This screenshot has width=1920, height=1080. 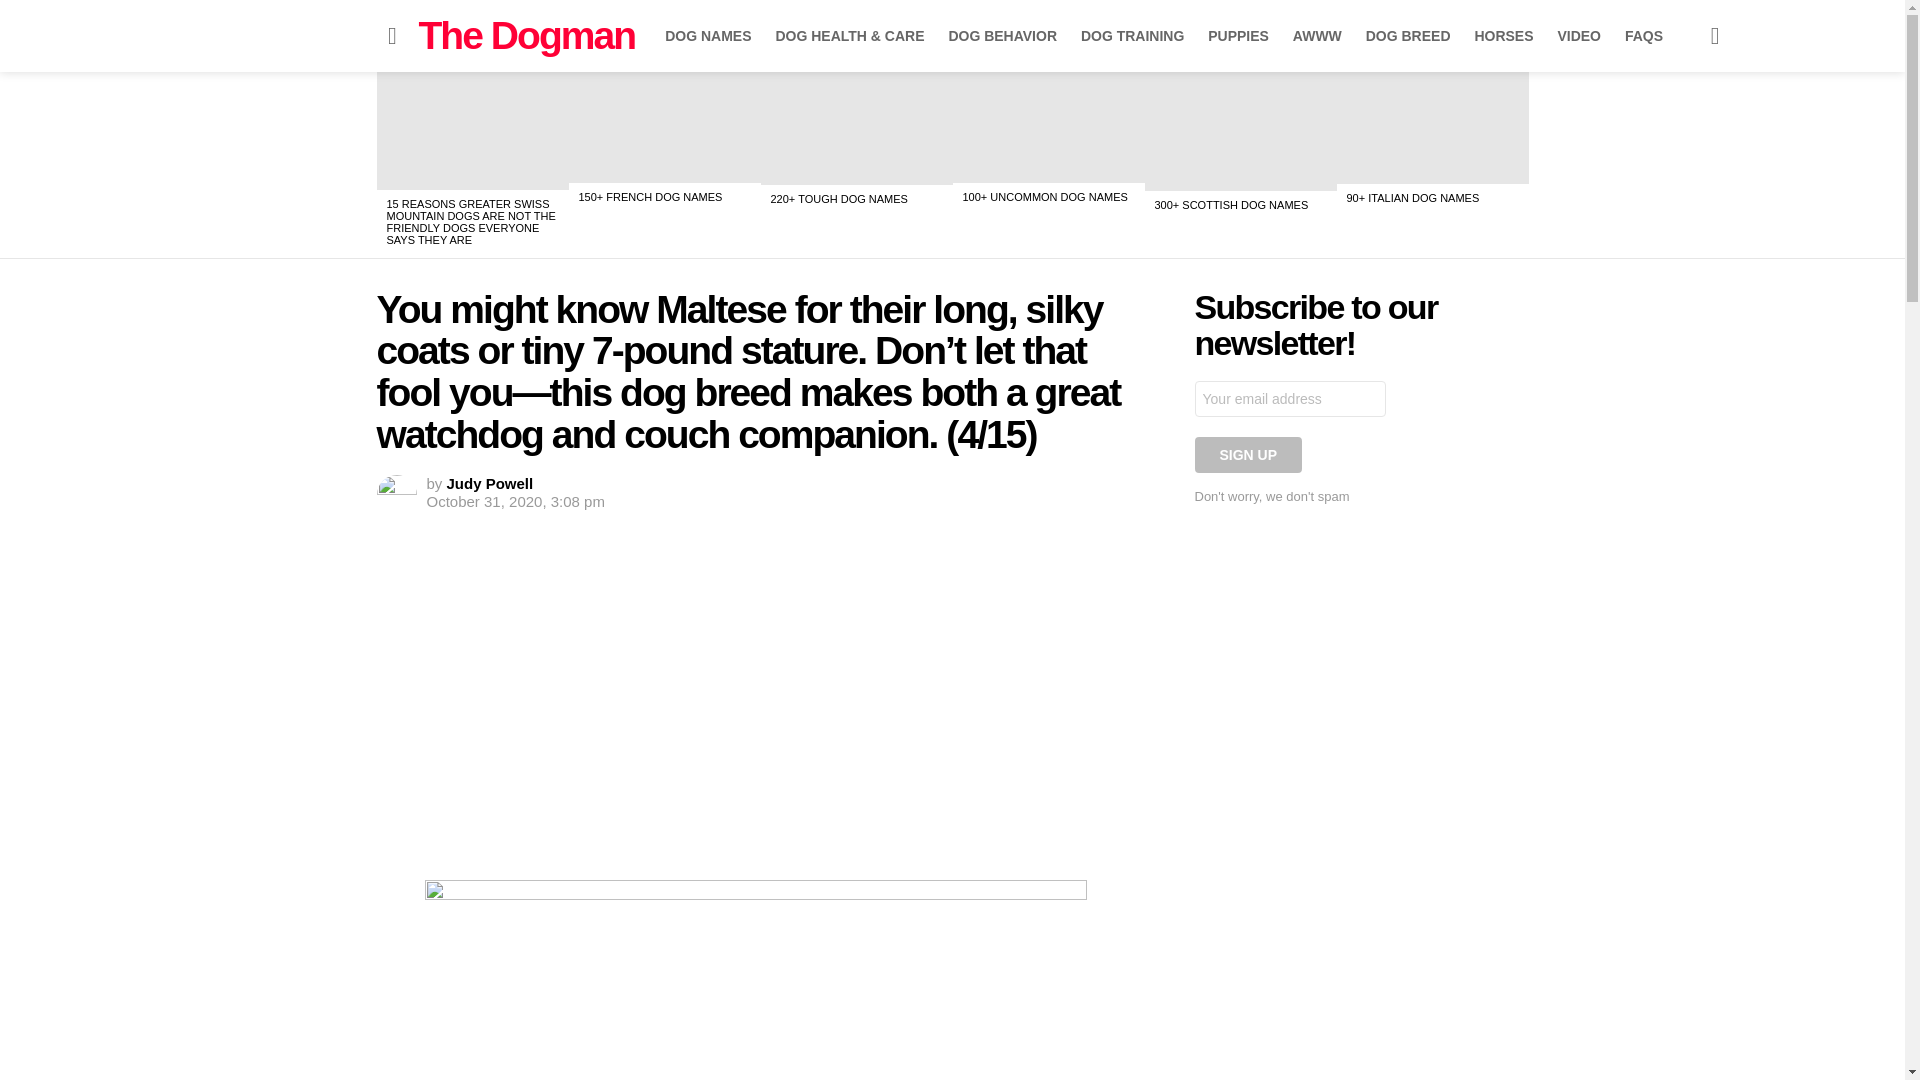 What do you see at coordinates (490, 484) in the screenshot?
I see `Judy Powell` at bounding box center [490, 484].